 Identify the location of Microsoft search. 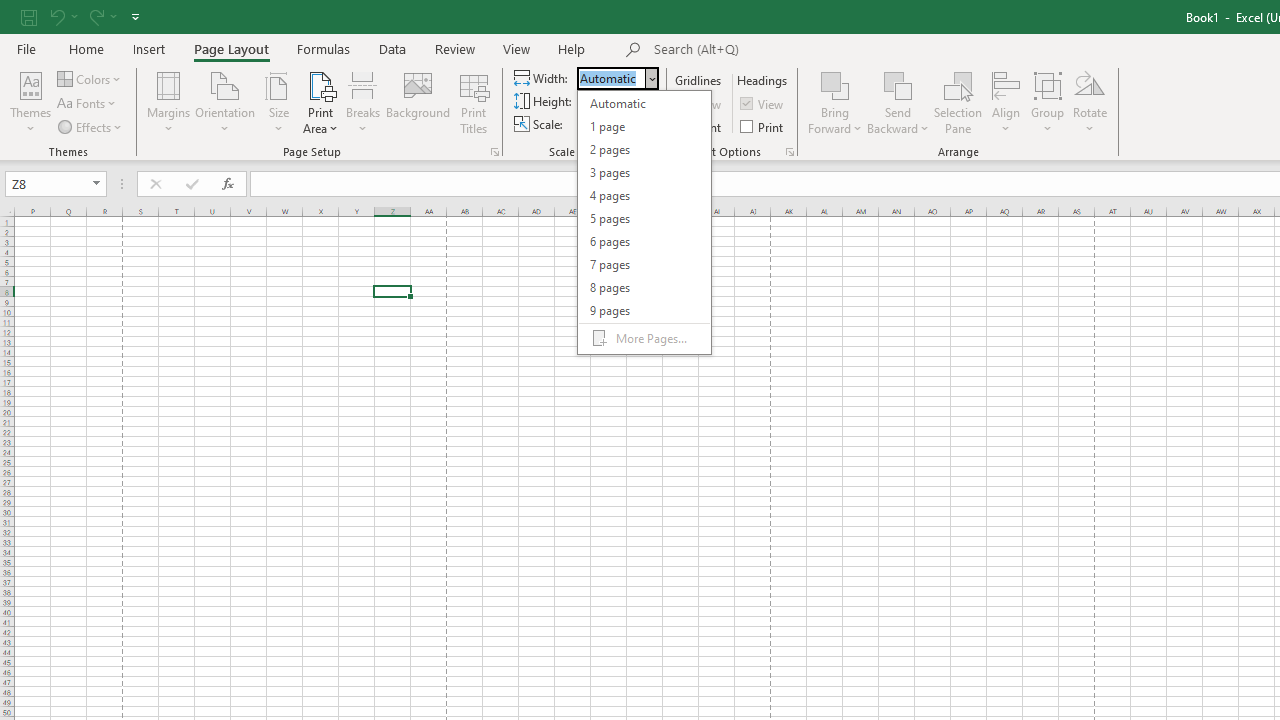
(792, 50).